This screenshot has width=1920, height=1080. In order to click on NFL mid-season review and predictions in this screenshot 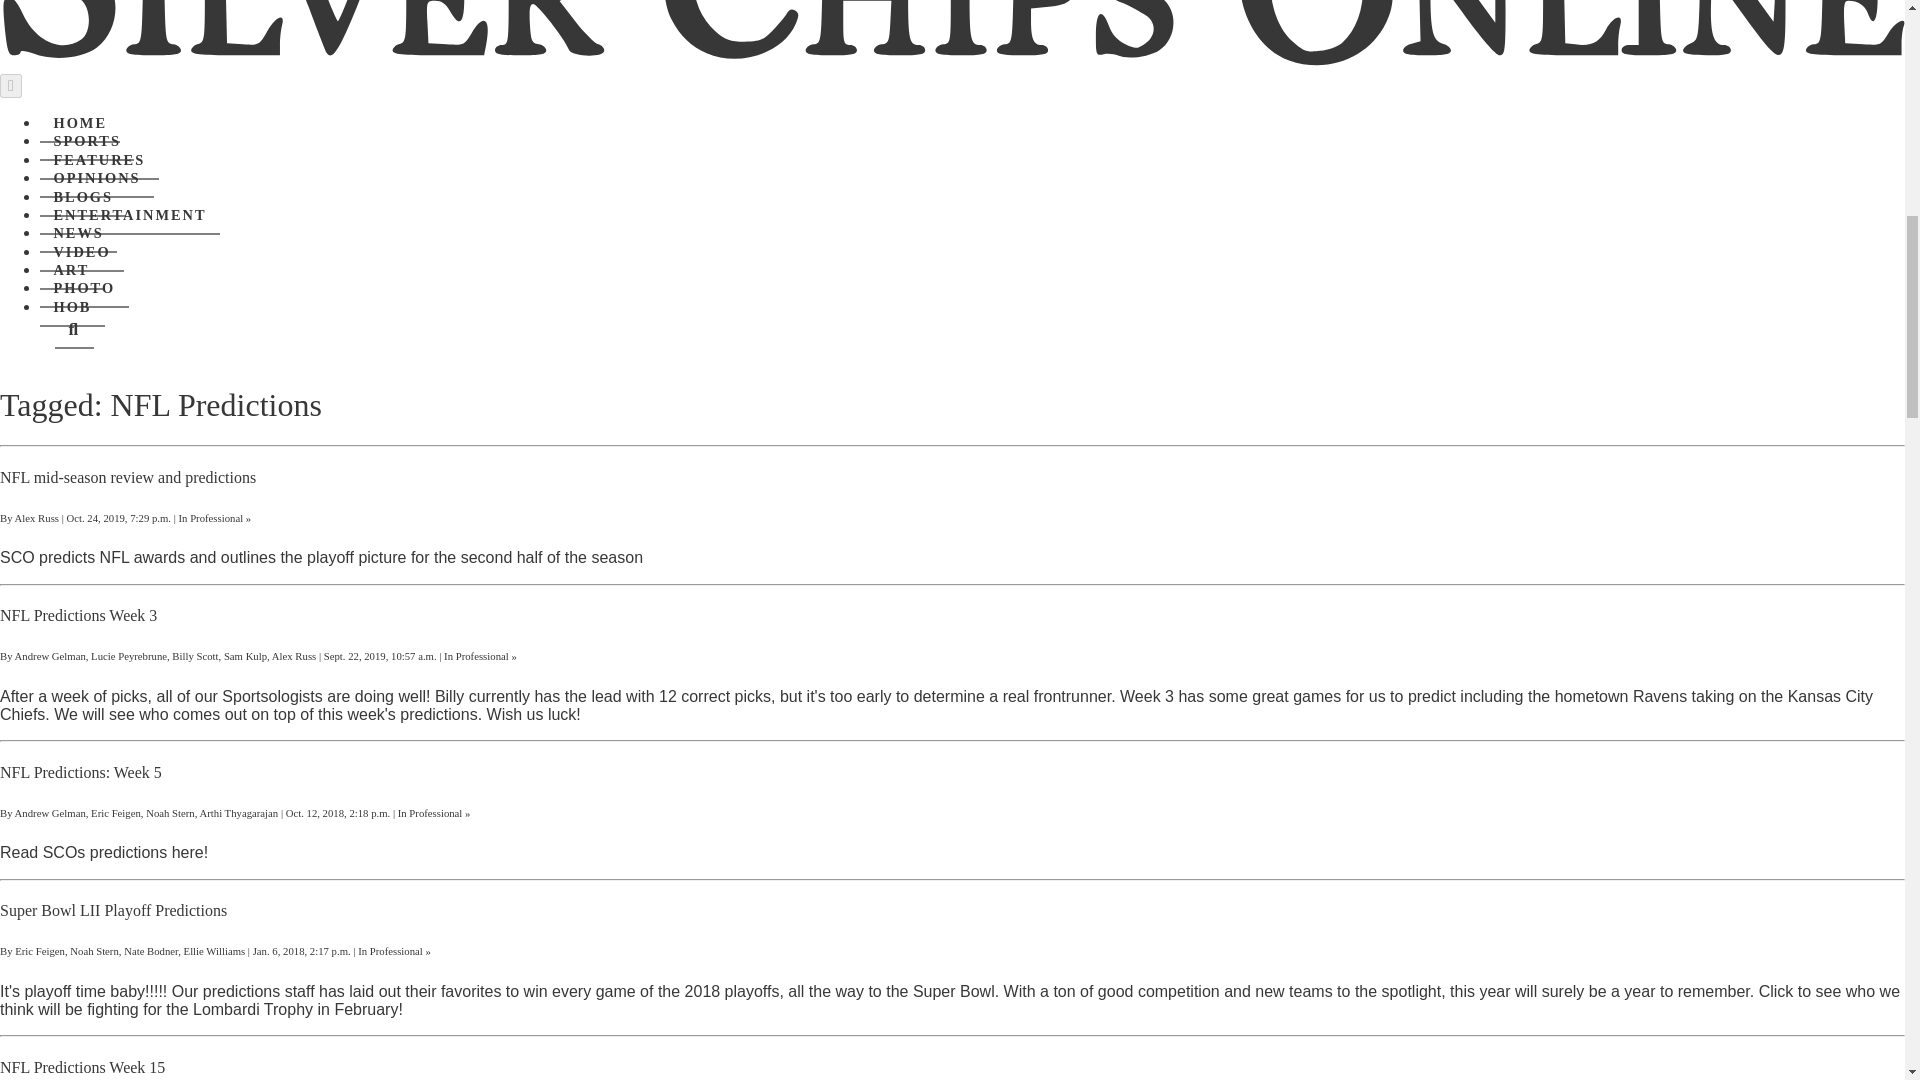, I will do `click(128, 477)`.